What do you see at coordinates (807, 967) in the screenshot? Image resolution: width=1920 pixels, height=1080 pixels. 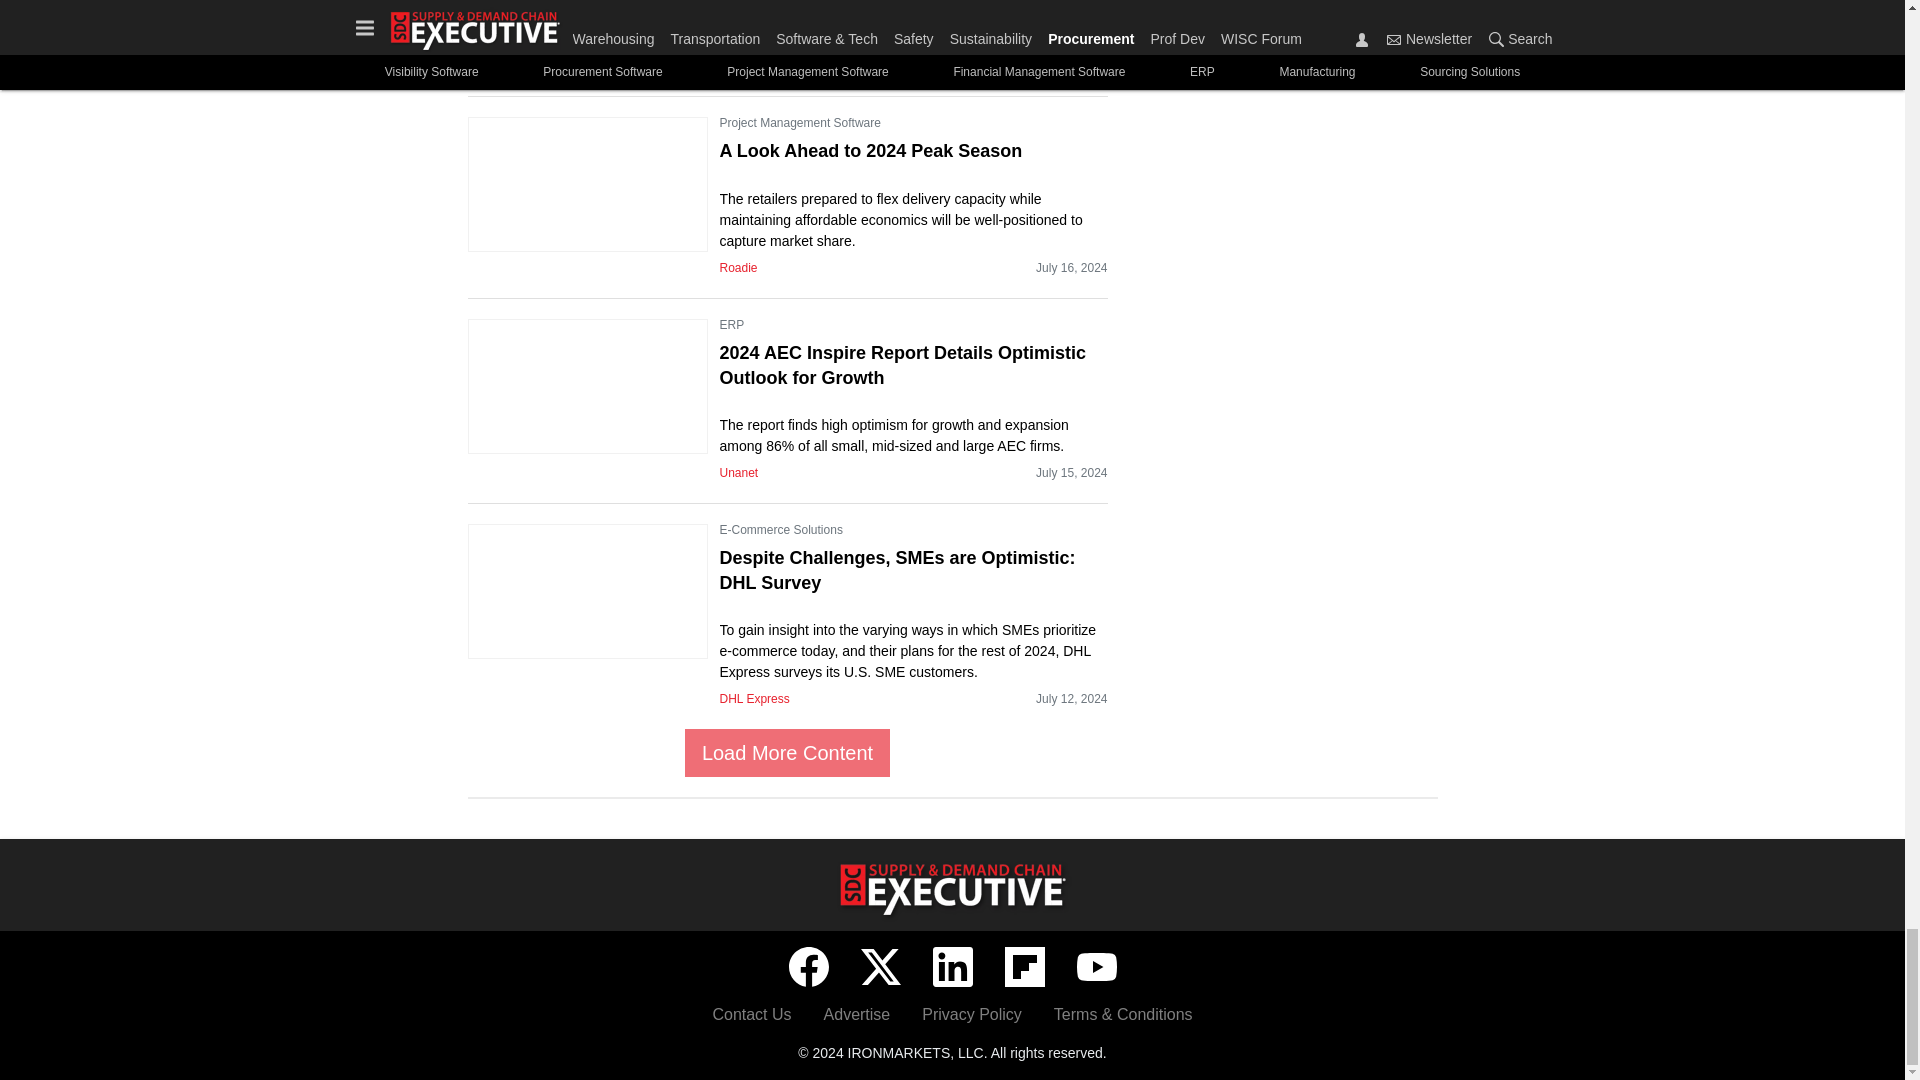 I see `Facebook icon` at bounding box center [807, 967].